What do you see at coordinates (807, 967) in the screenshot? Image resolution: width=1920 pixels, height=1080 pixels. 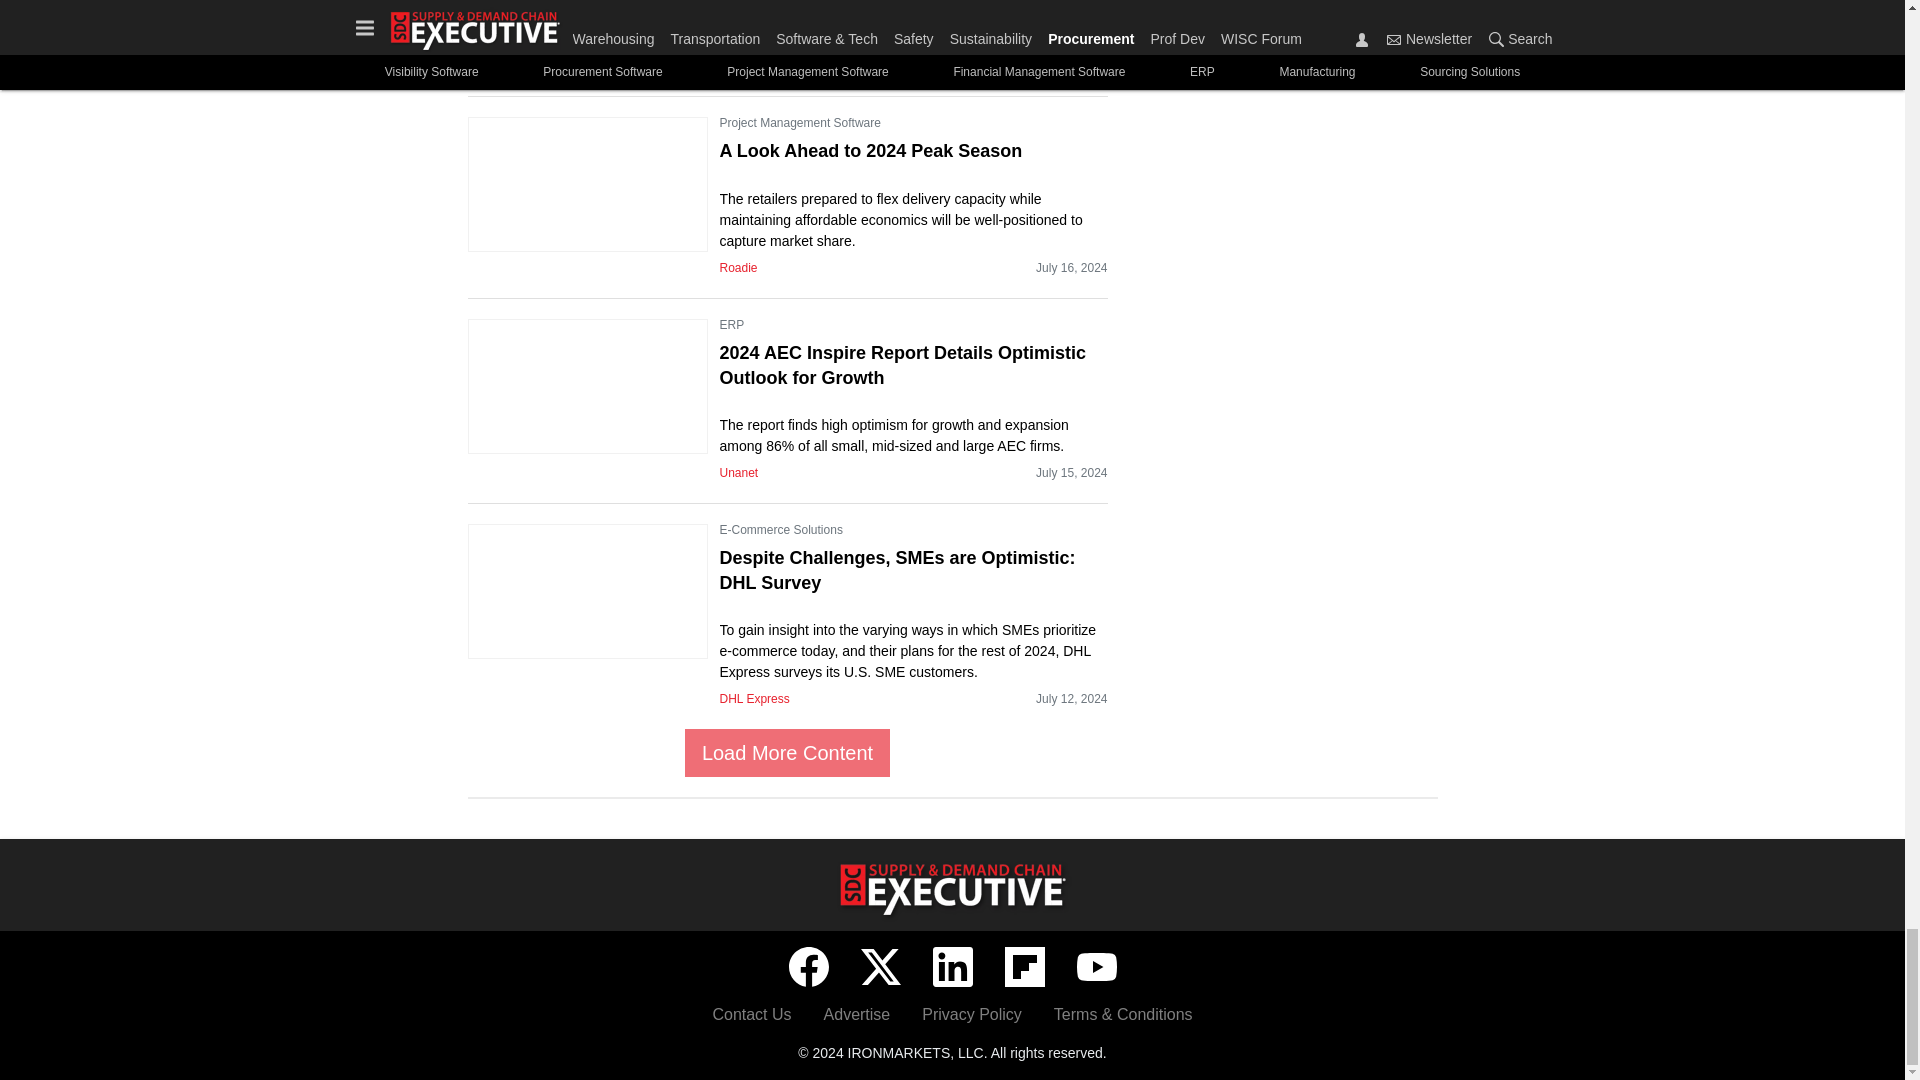 I see `Facebook icon` at bounding box center [807, 967].